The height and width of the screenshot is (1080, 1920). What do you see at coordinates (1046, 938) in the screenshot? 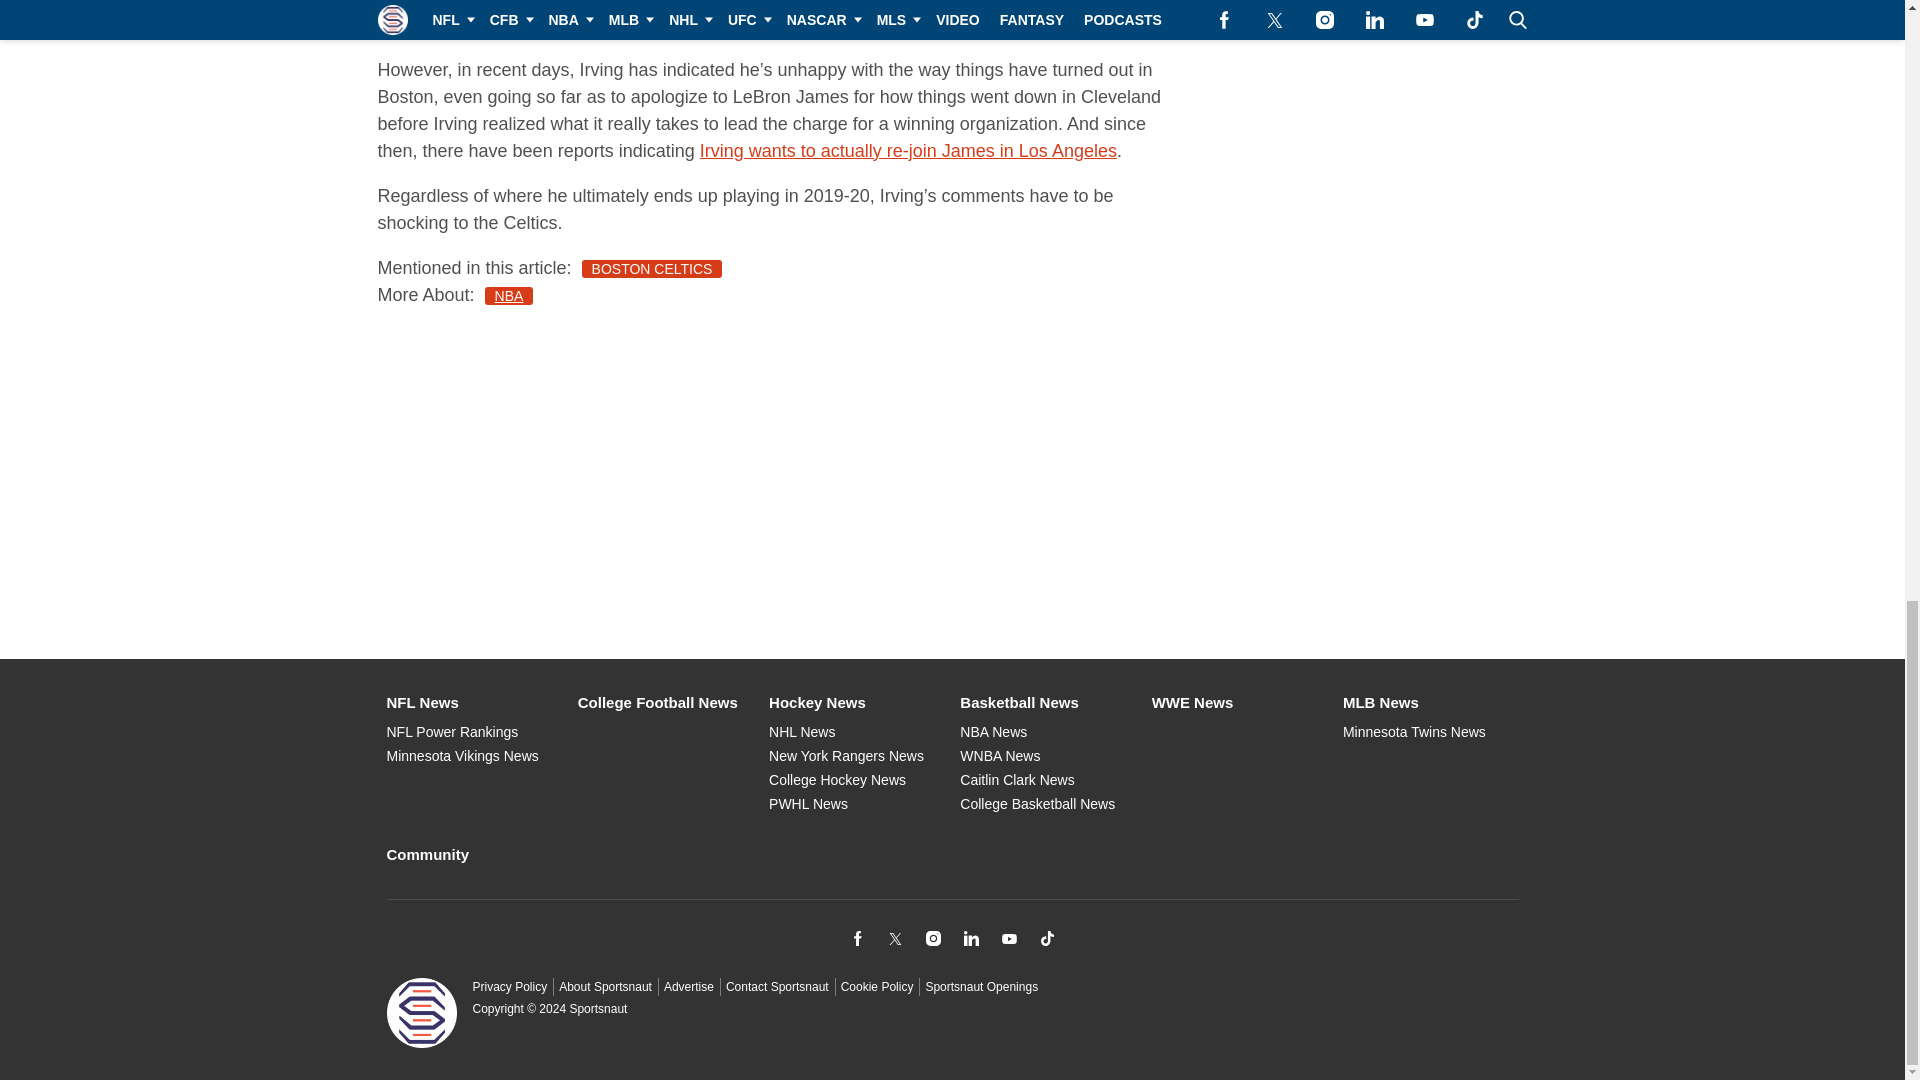
I see `Connect with us on TikTok` at bounding box center [1046, 938].